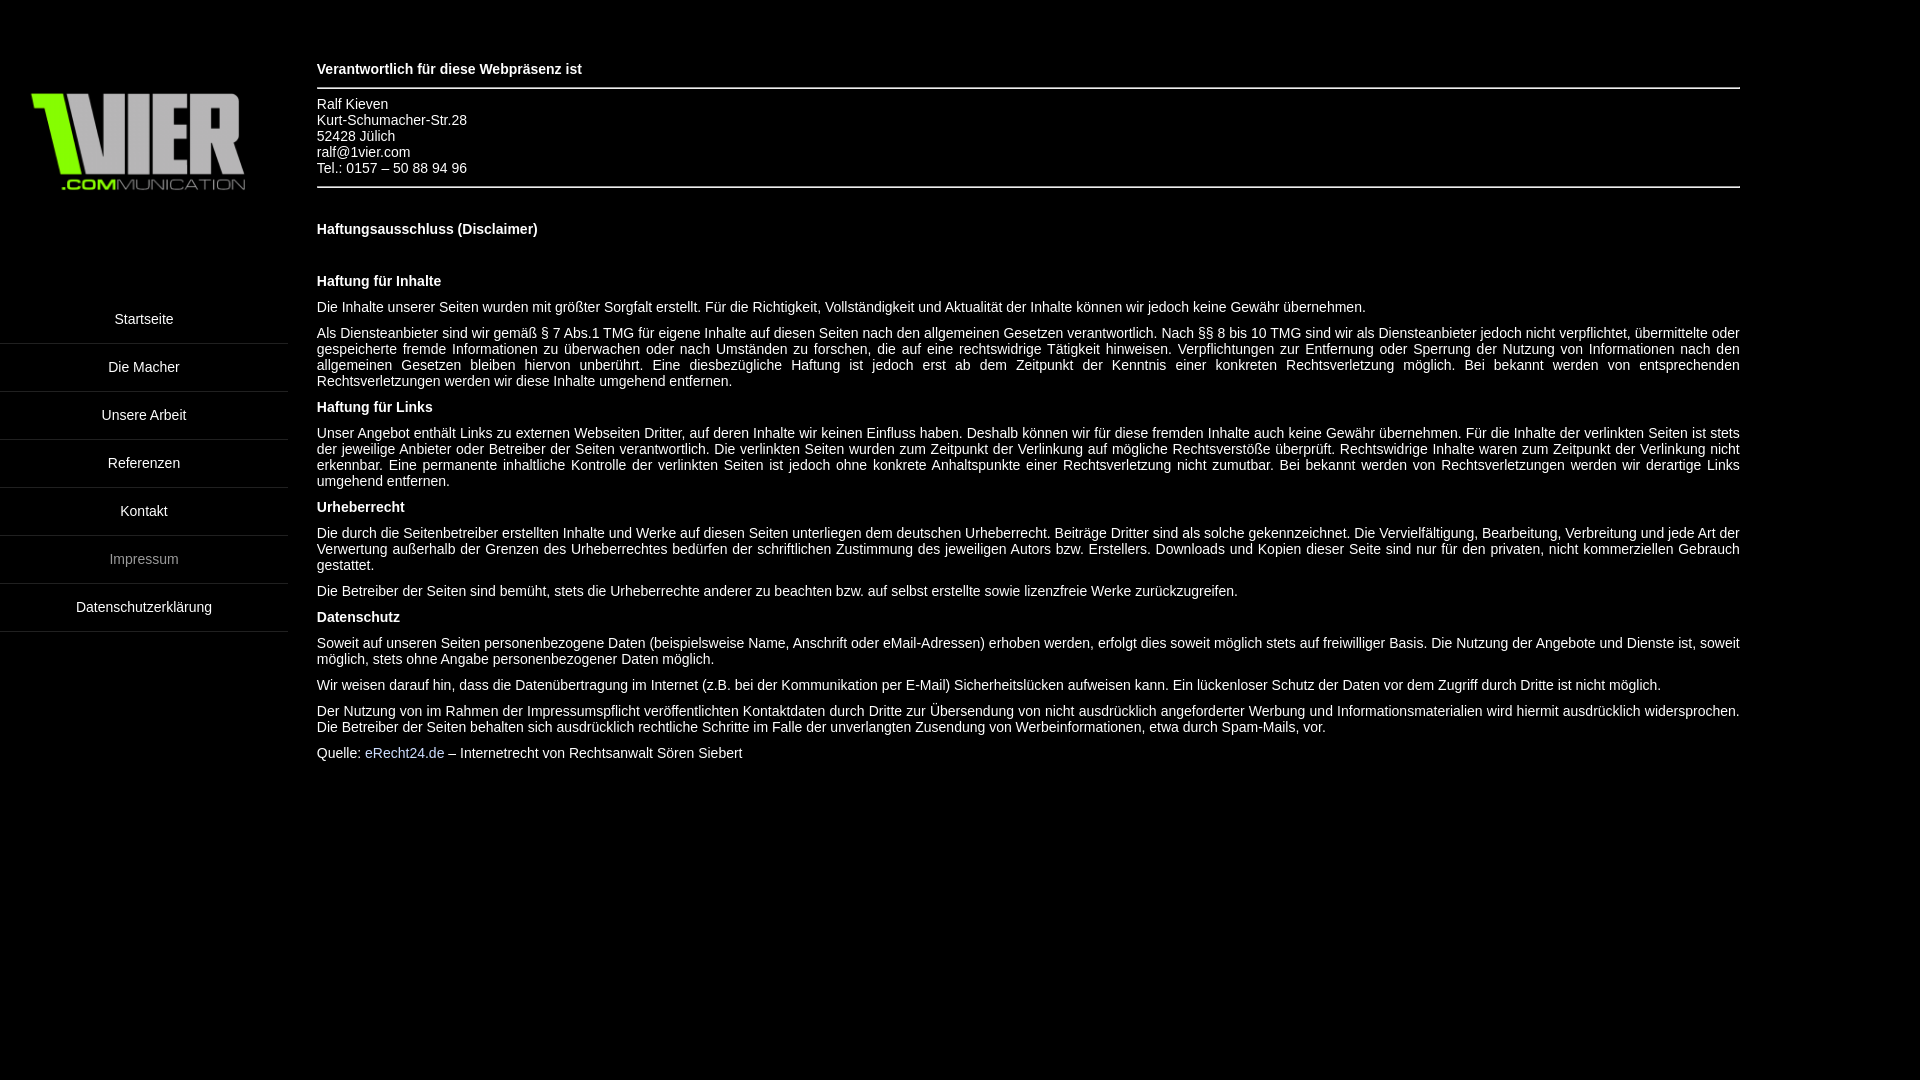 The image size is (1920, 1080). I want to click on Unsere Arbeit, so click(144, 416).